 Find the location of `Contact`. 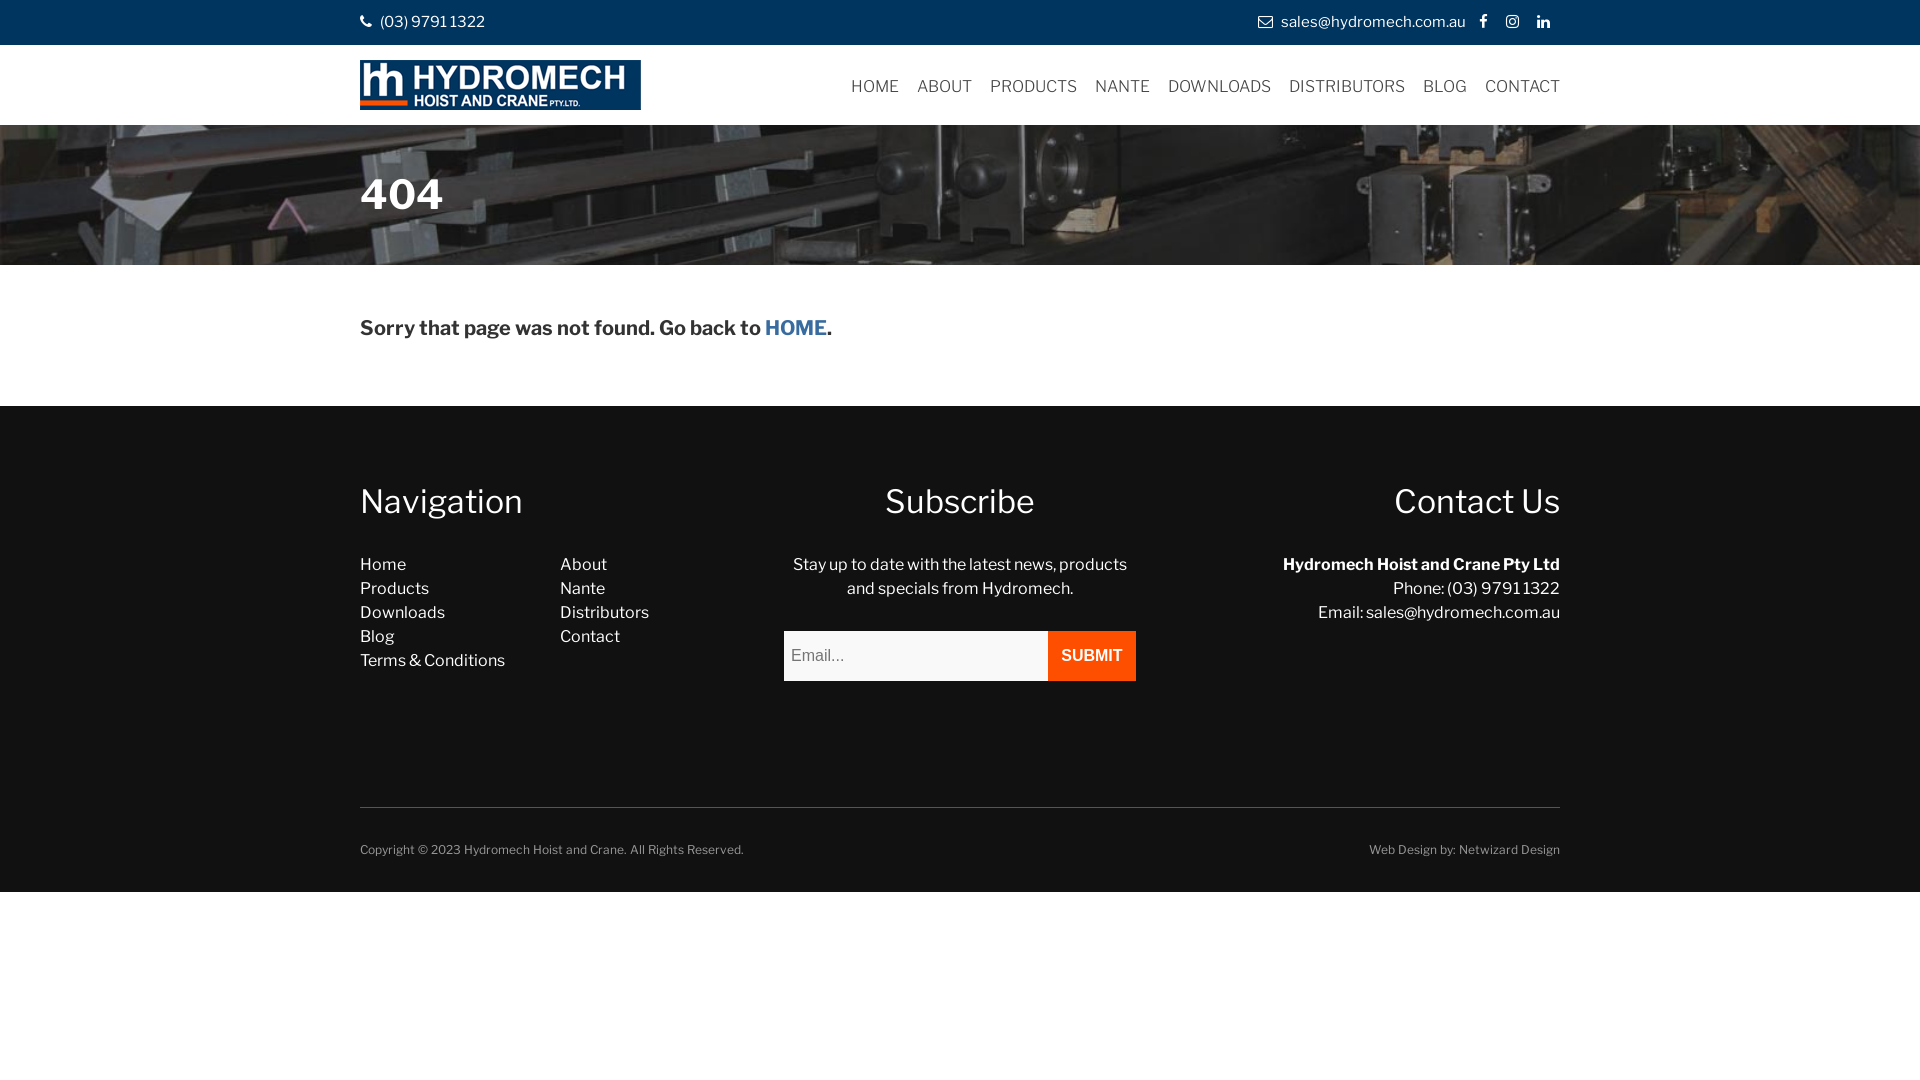

Contact is located at coordinates (590, 636).